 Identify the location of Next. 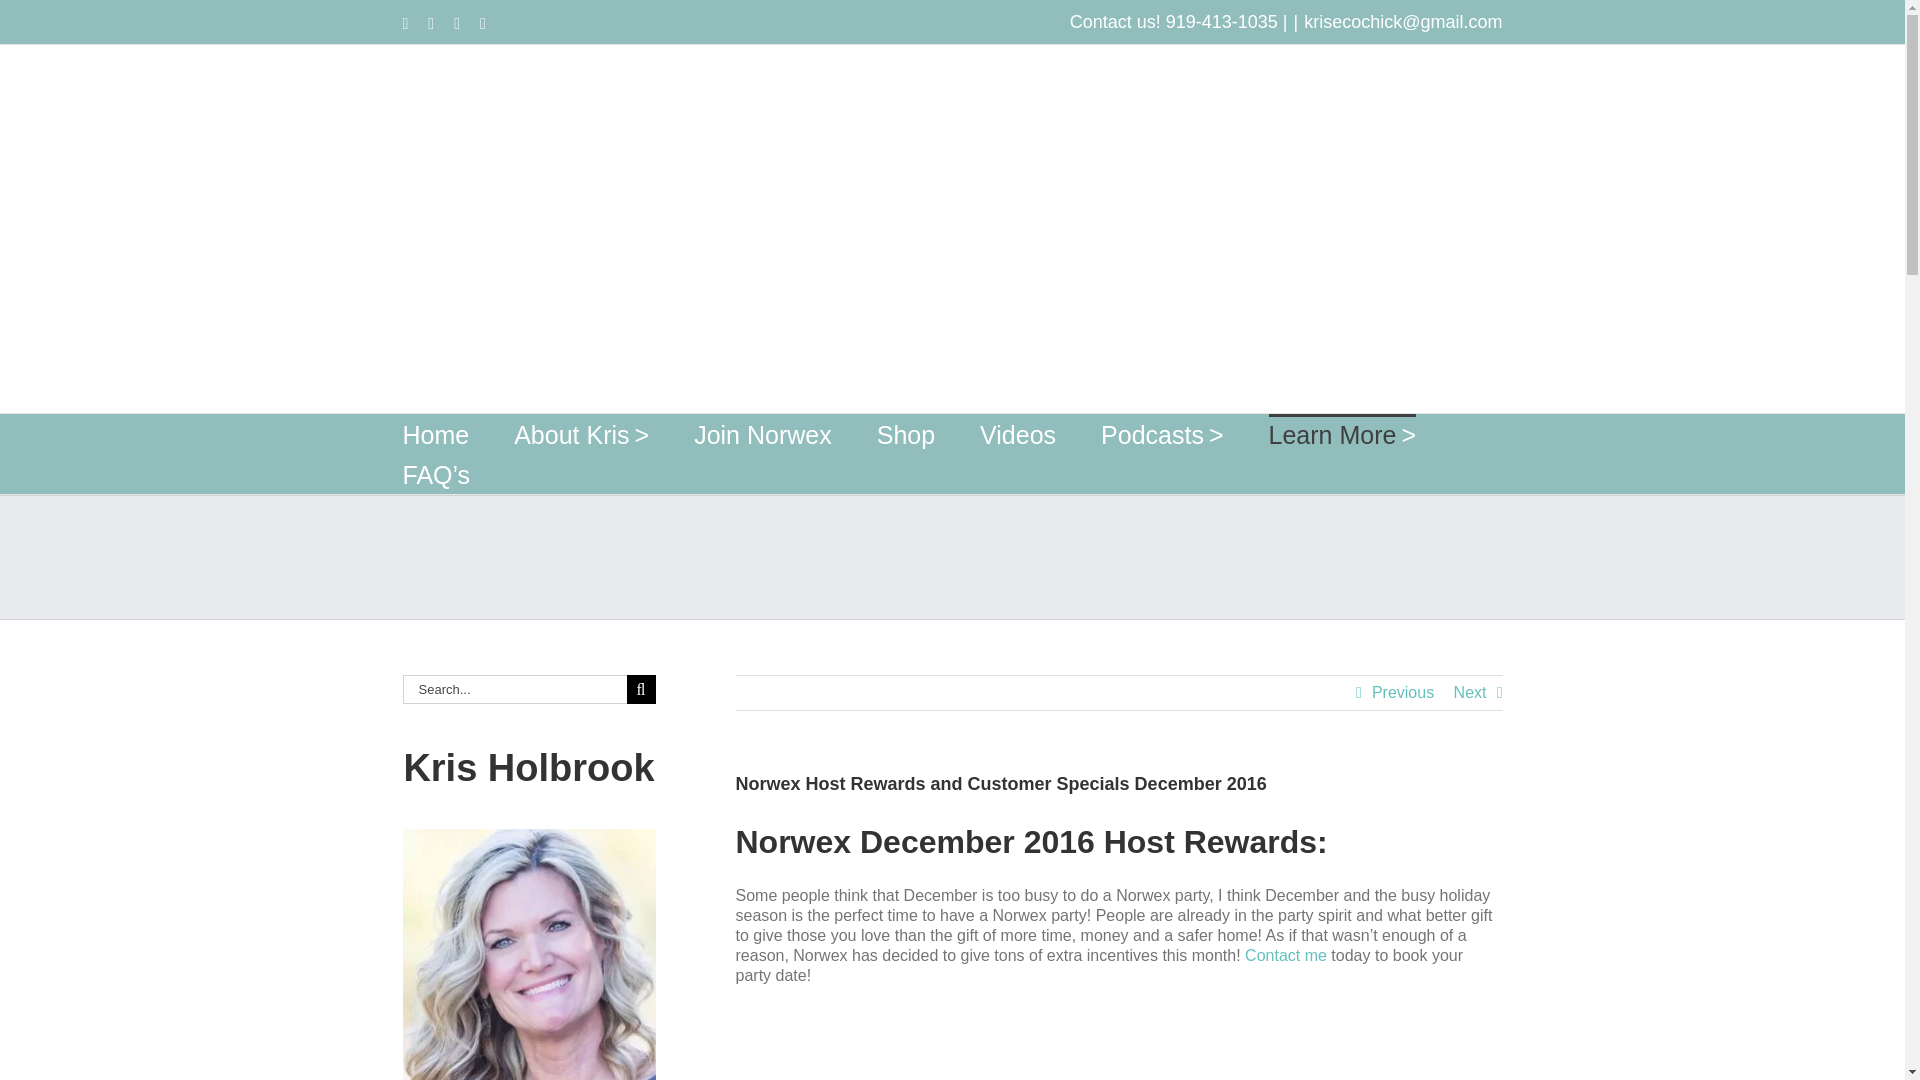
(1470, 692).